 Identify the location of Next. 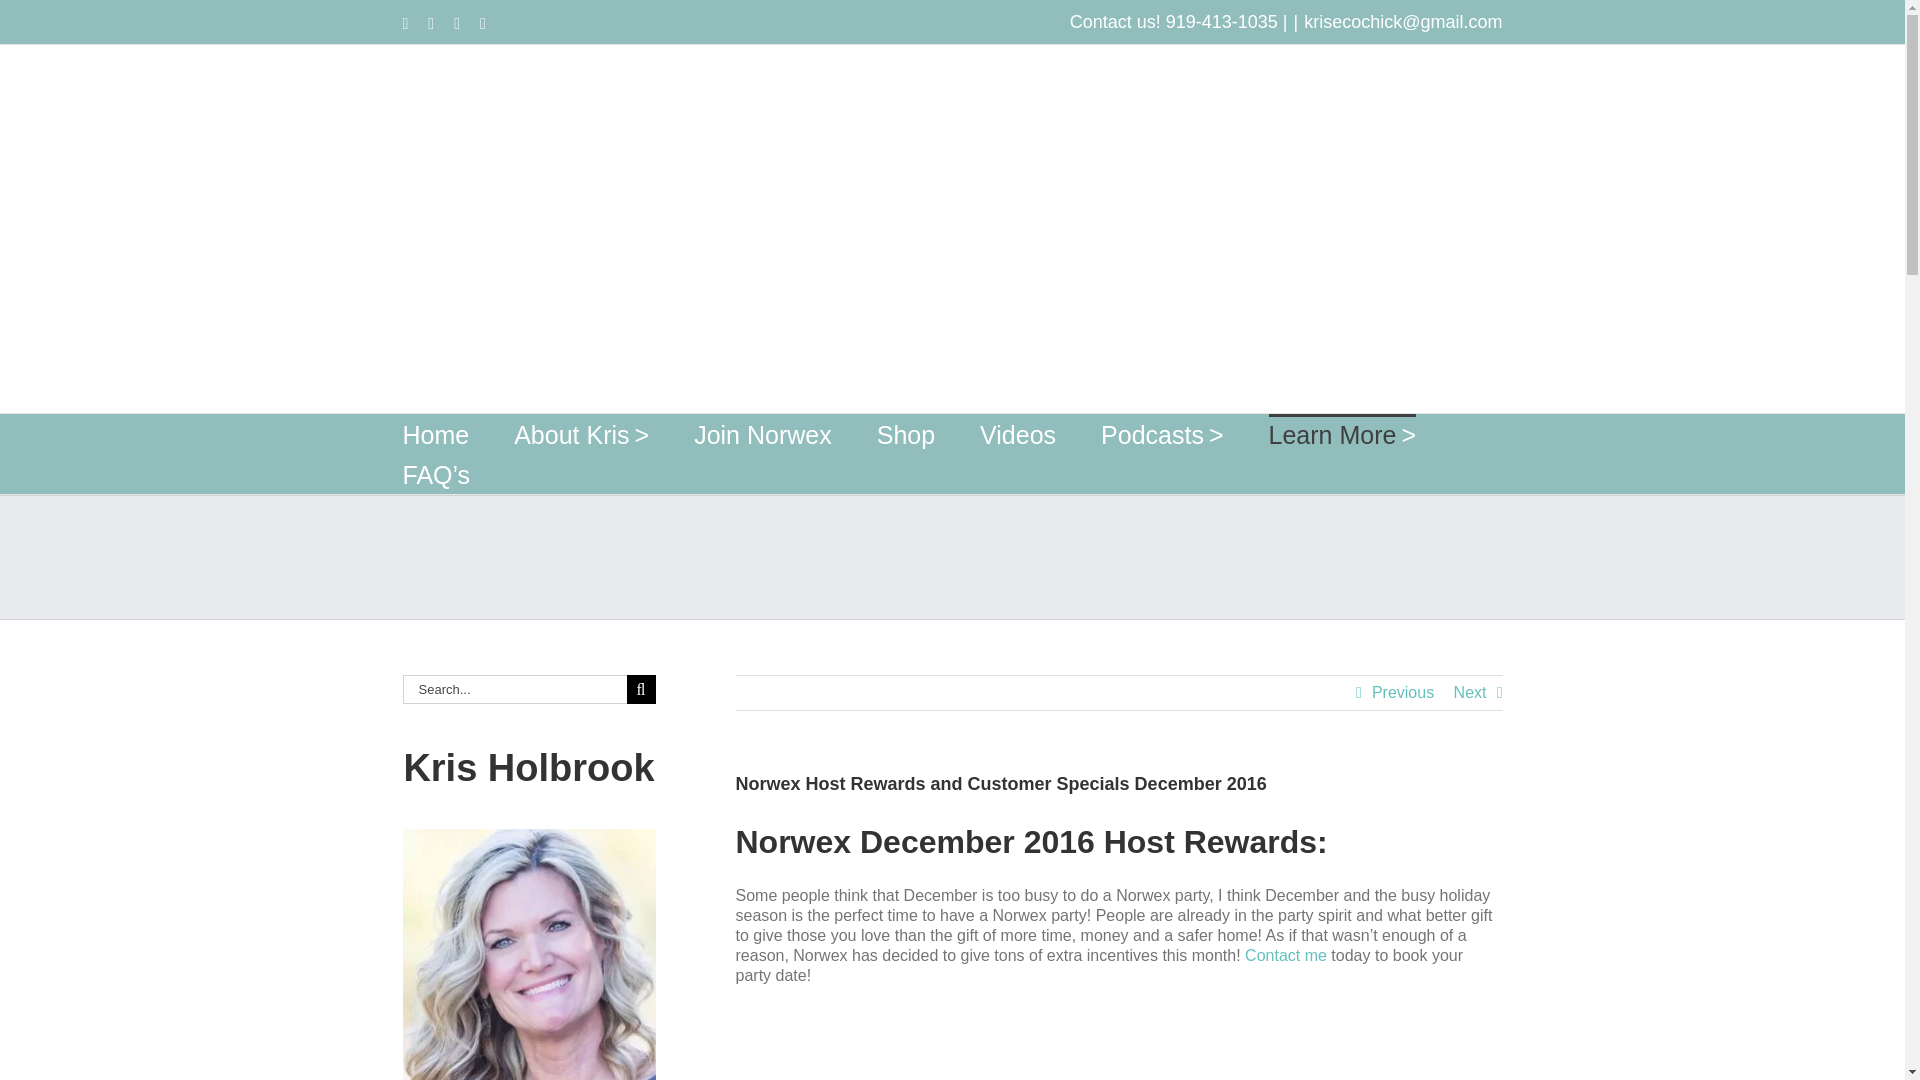
(1470, 692).